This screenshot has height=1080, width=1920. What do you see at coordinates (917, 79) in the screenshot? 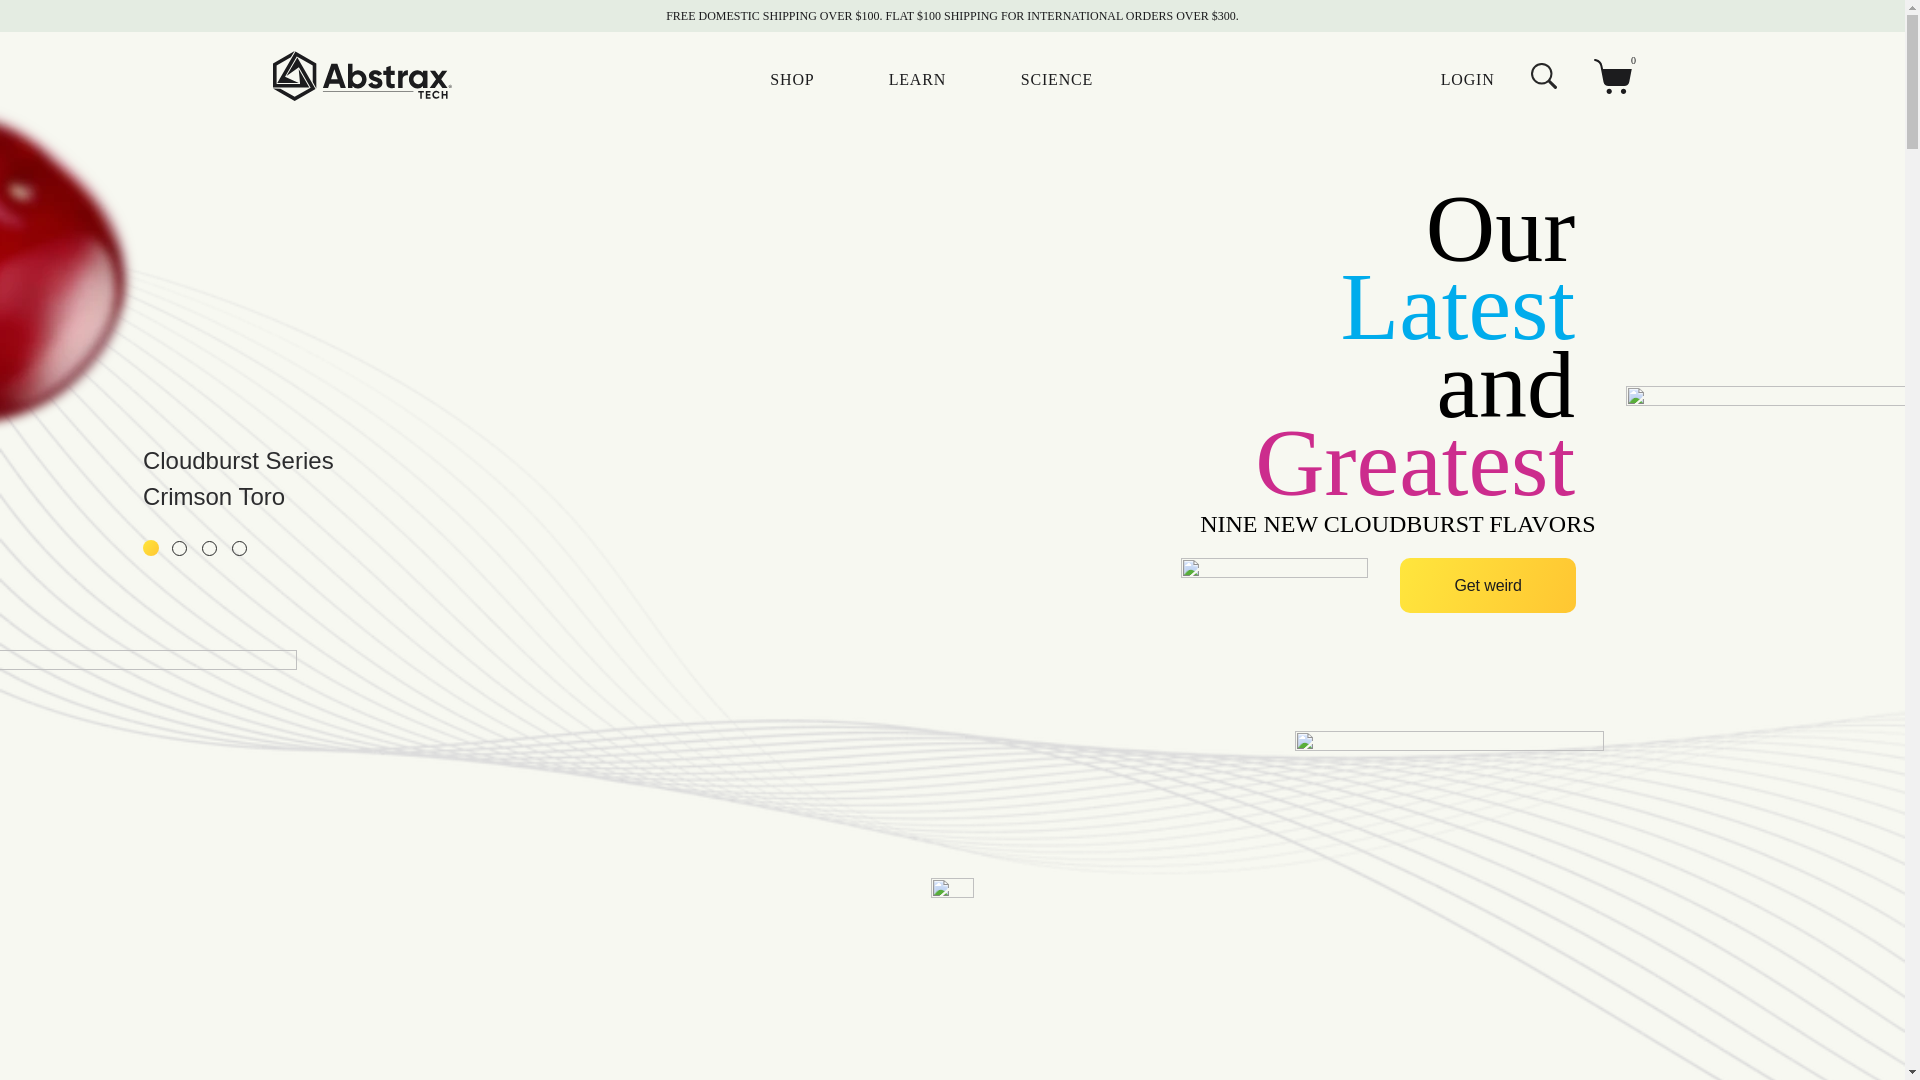
I see `LEARN` at bounding box center [917, 79].